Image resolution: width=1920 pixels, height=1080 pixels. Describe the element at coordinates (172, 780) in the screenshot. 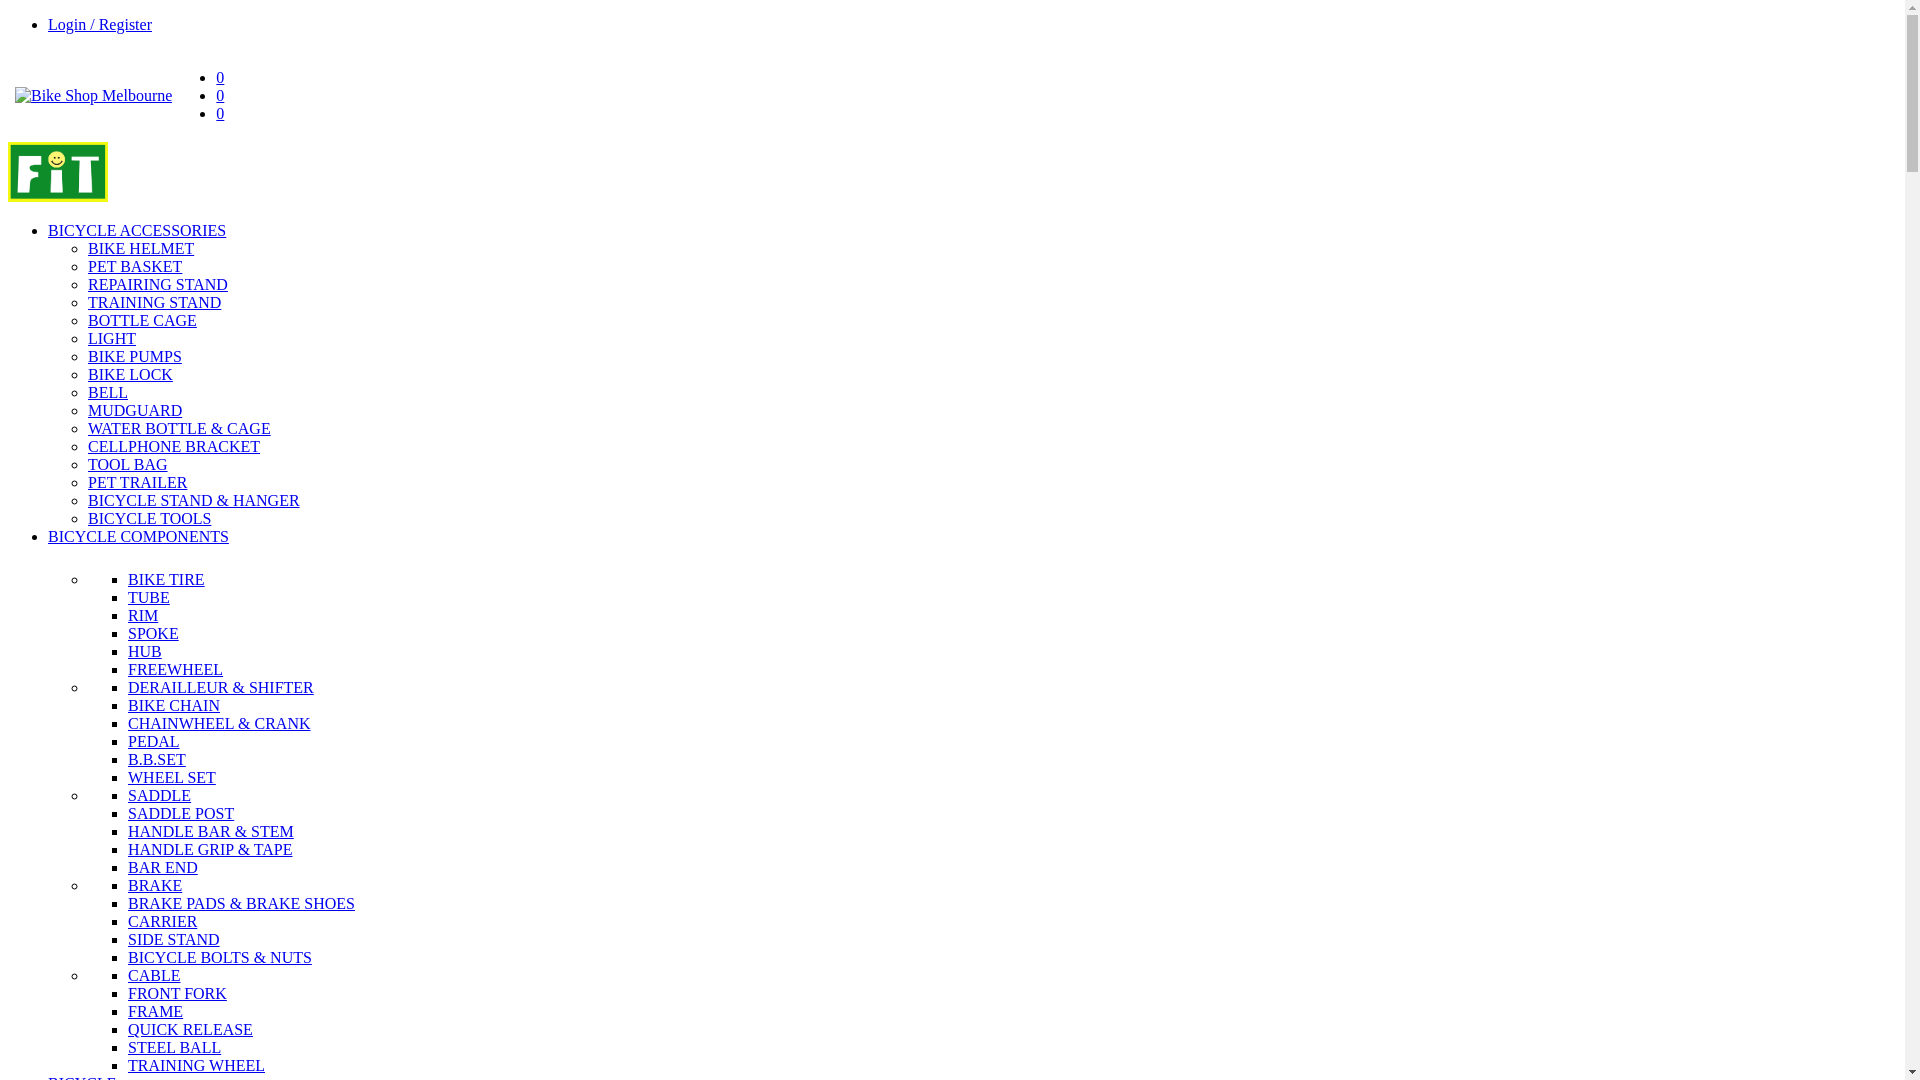

I see `WHEEL SET` at that location.